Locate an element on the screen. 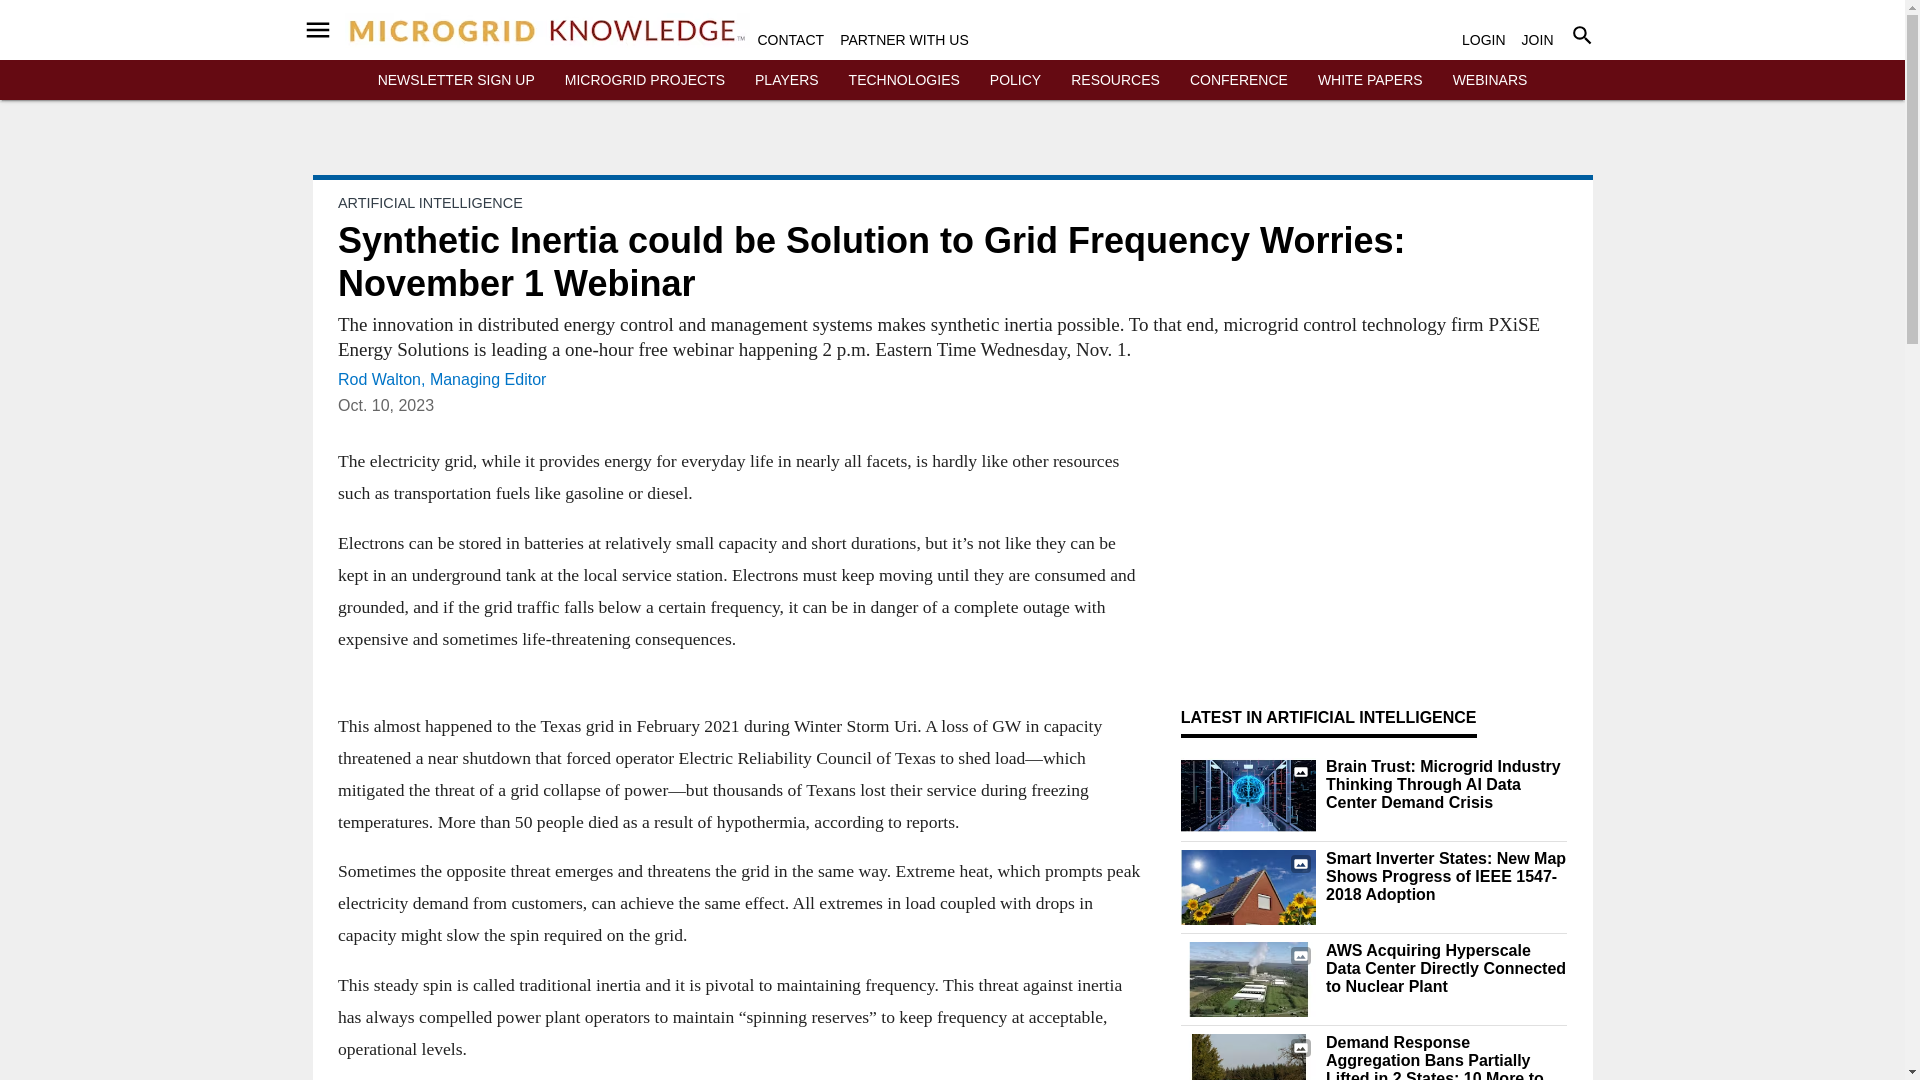 The height and width of the screenshot is (1080, 1920). WEBINARS is located at coordinates (1490, 80).